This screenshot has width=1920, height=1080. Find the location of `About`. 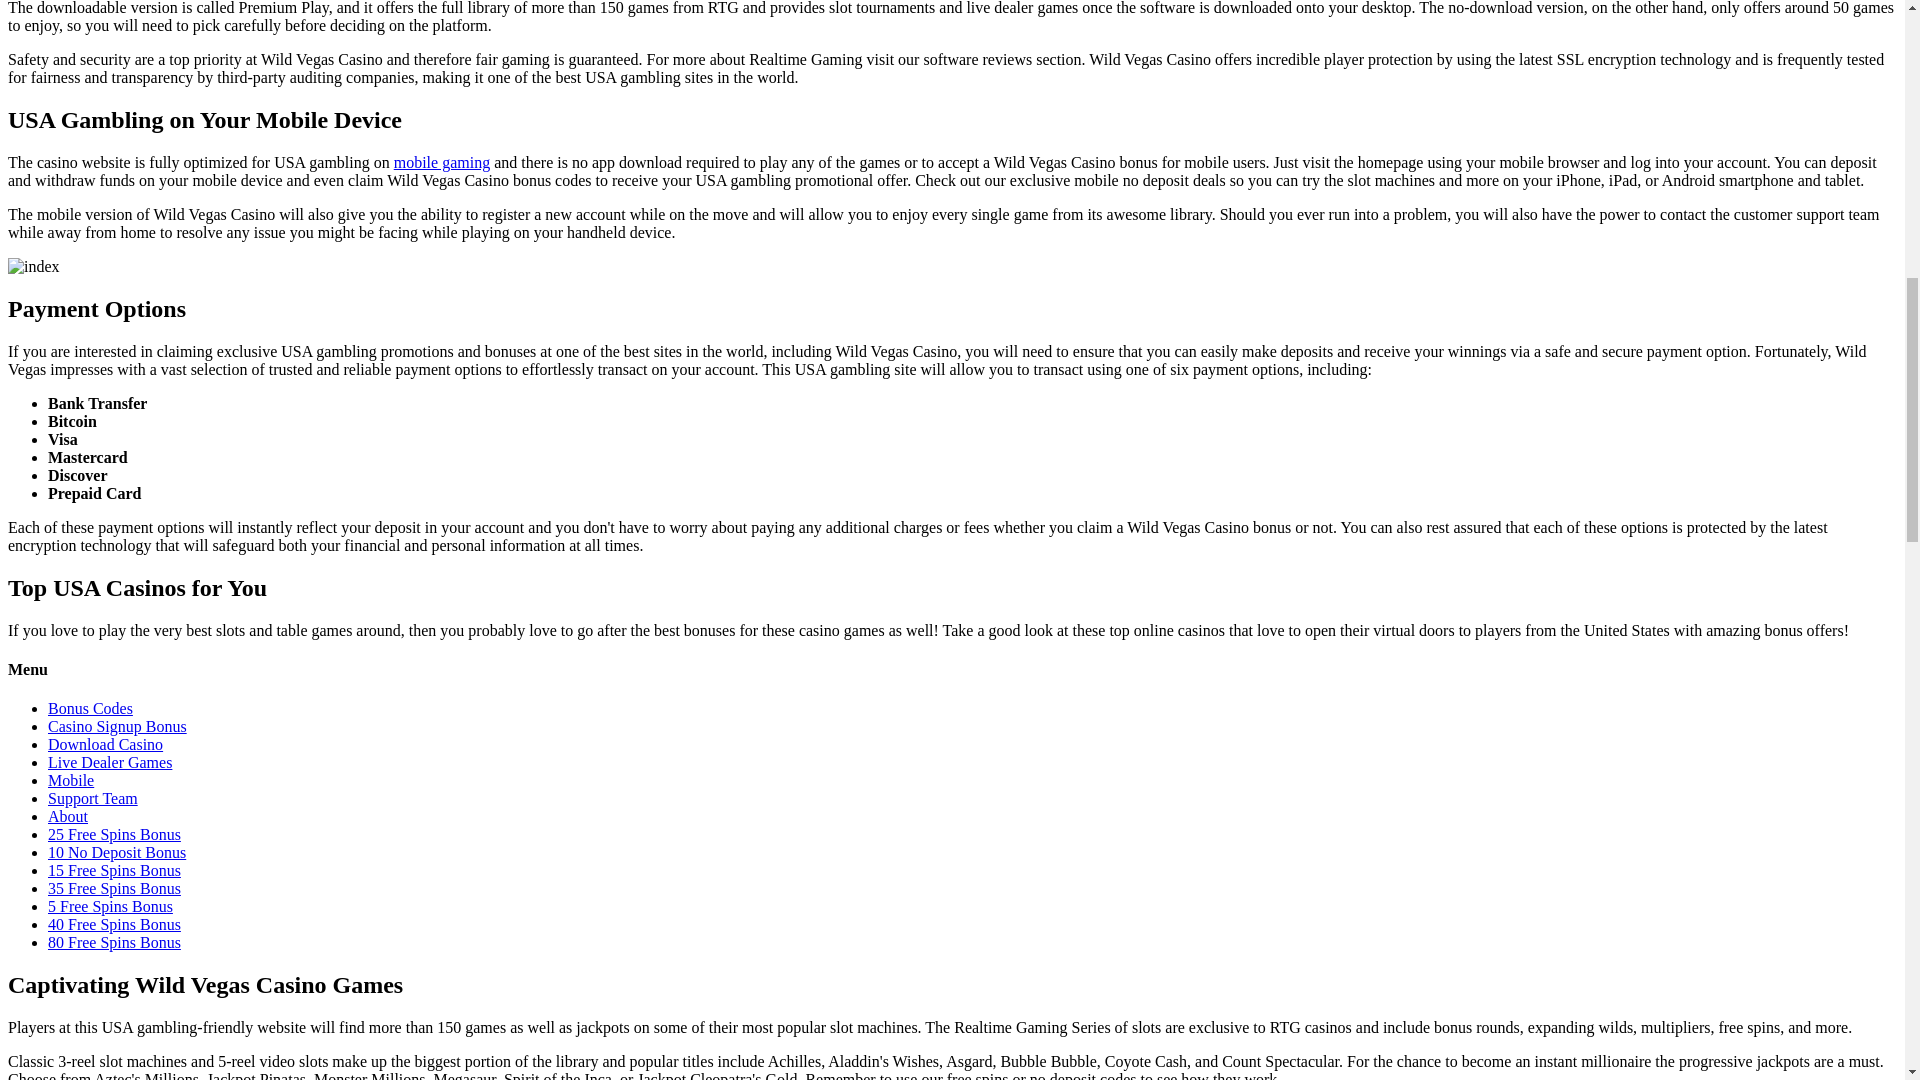

About is located at coordinates (68, 816).